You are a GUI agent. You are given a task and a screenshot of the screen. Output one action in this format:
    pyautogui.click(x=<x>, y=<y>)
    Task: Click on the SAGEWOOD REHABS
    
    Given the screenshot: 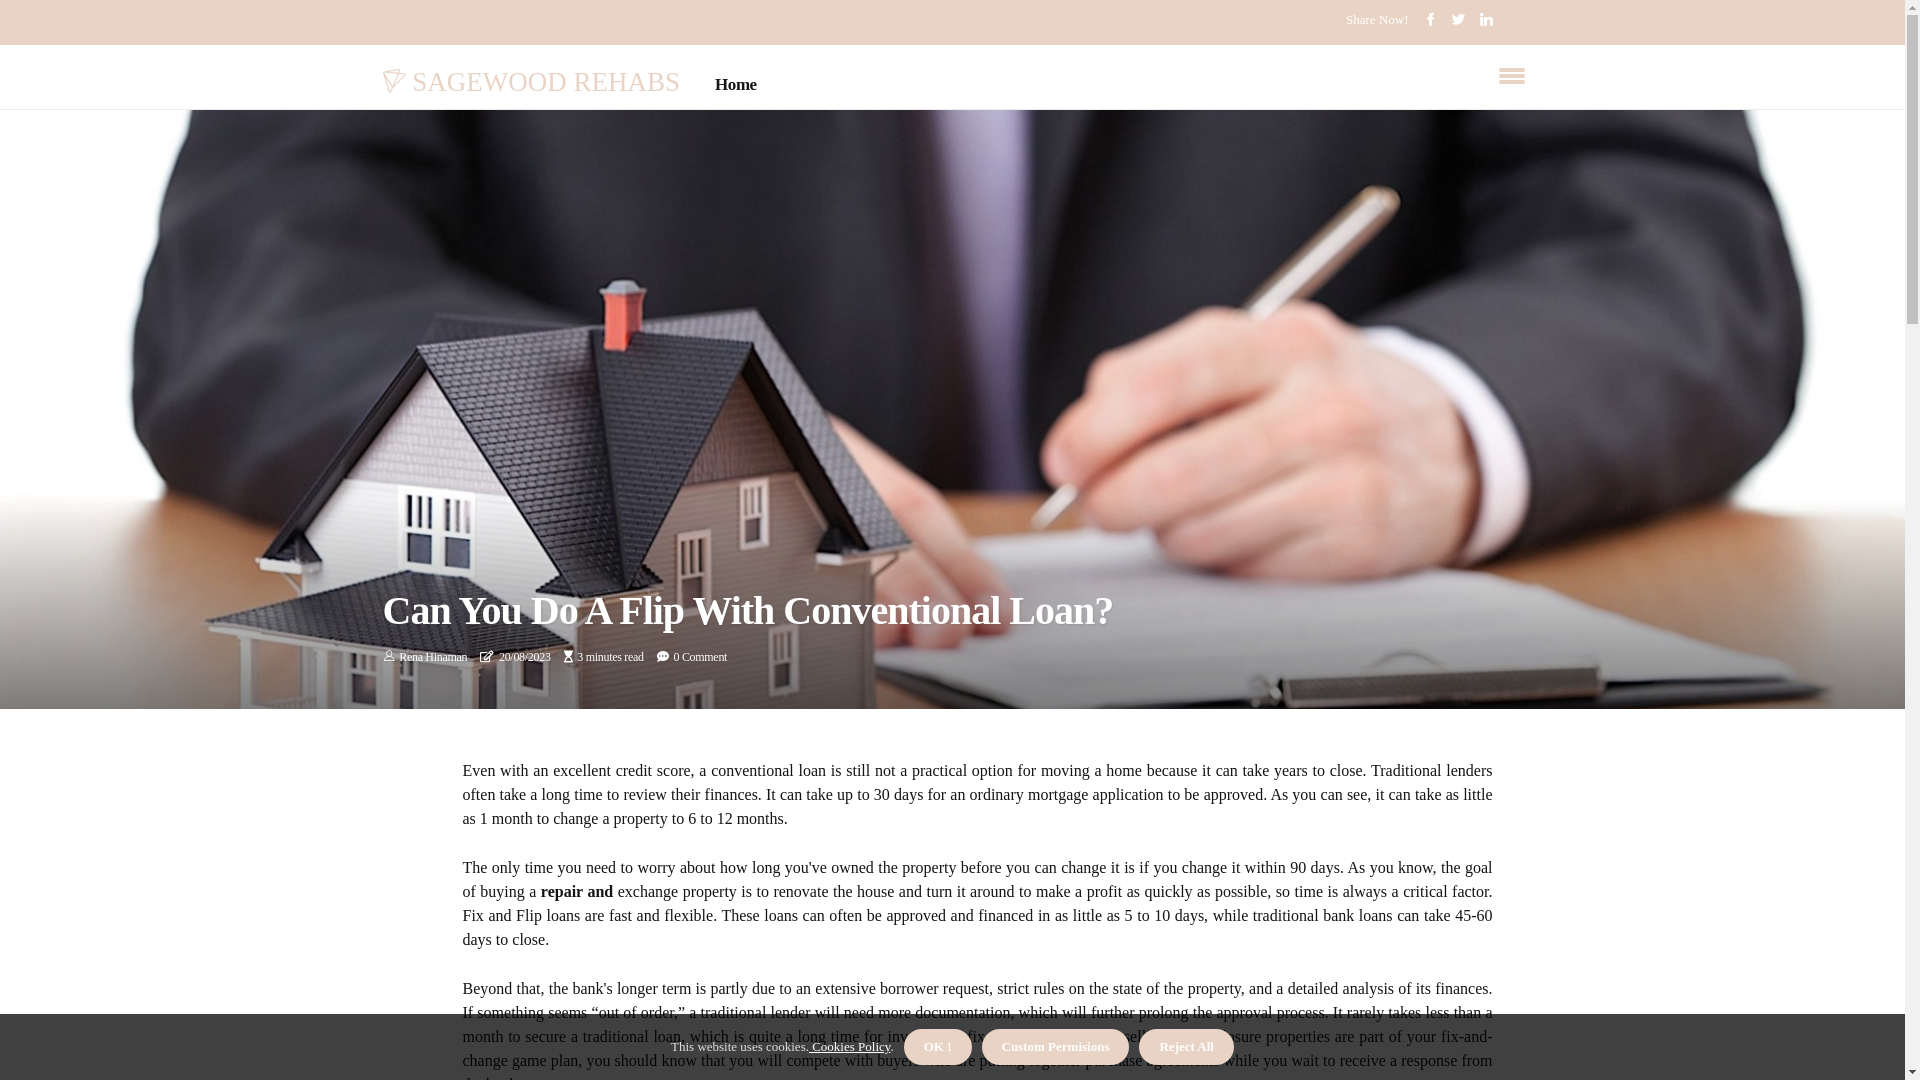 What is the action you would take?
    pyautogui.click(x=531, y=80)
    